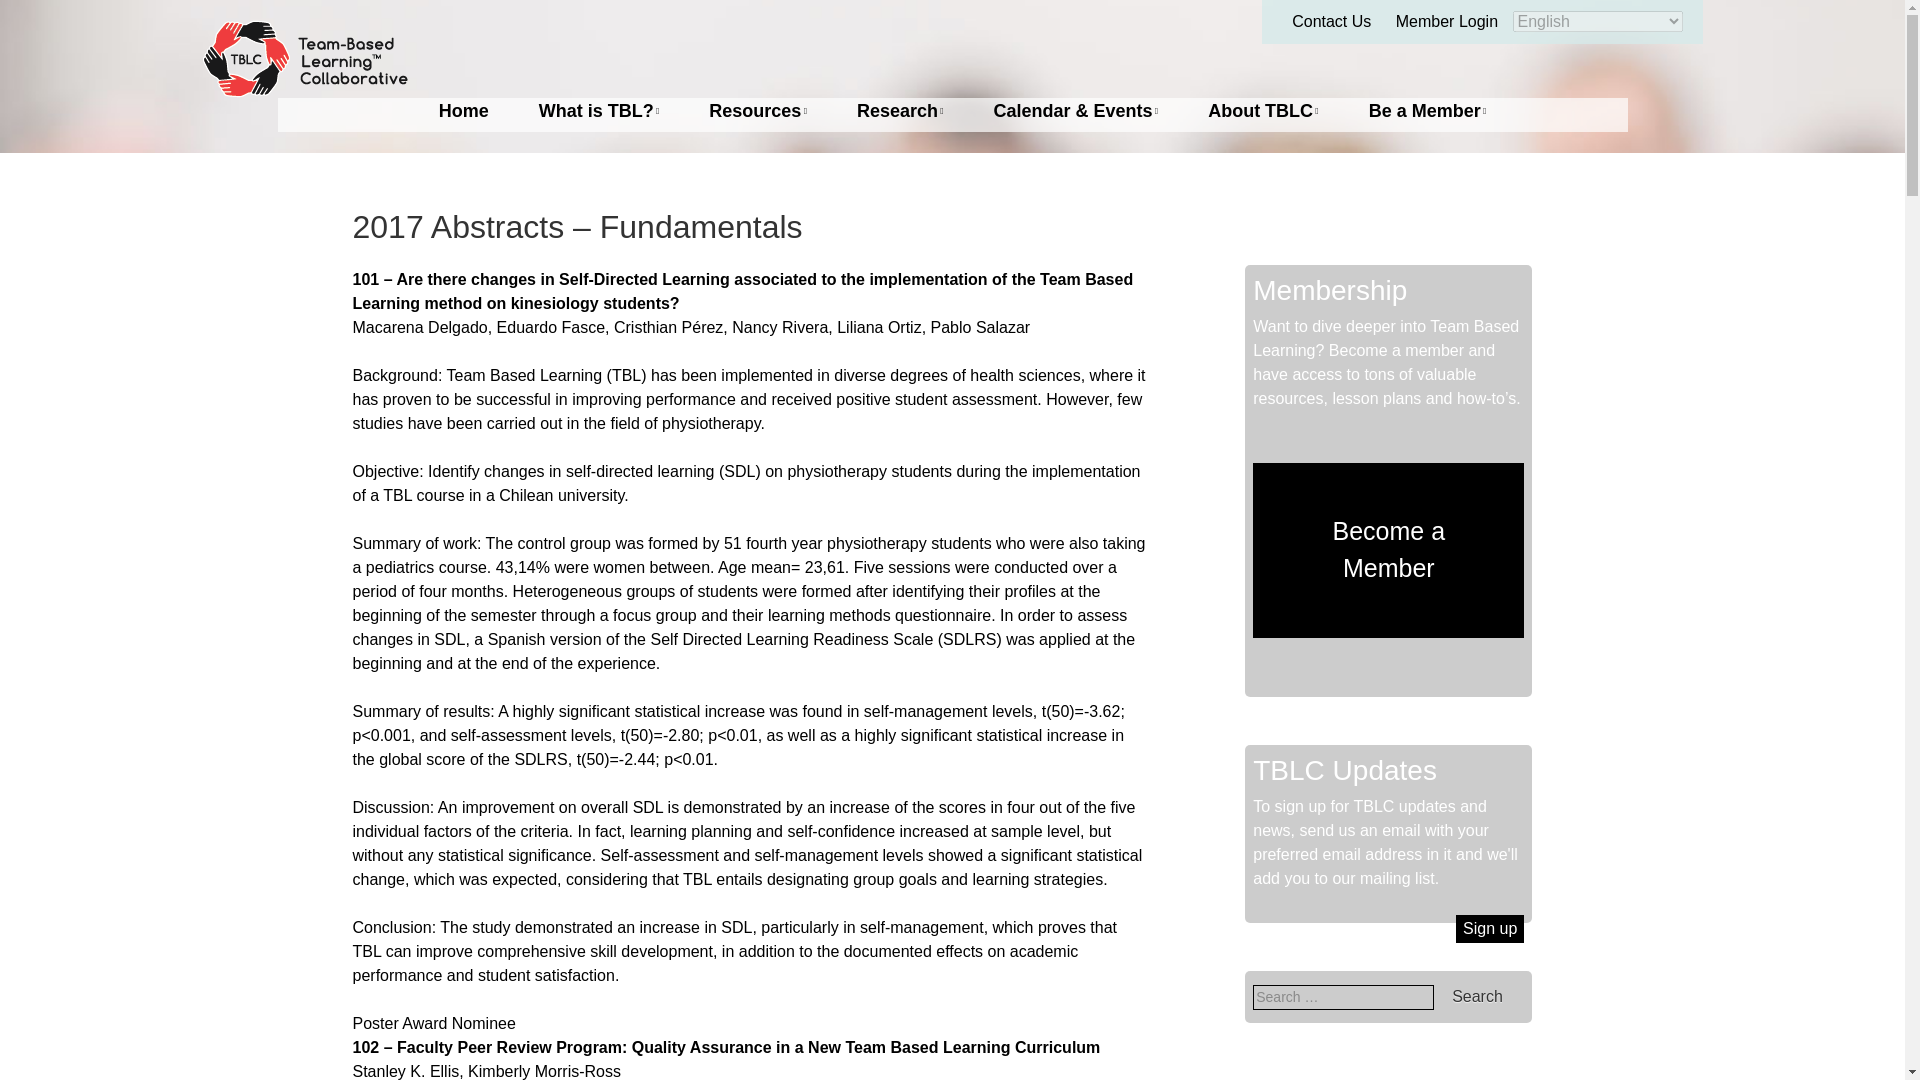 Image resolution: width=1920 pixels, height=1080 pixels. Describe the element at coordinates (304, 62) in the screenshot. I see `Team-Based Learning Collaborative` at that location.